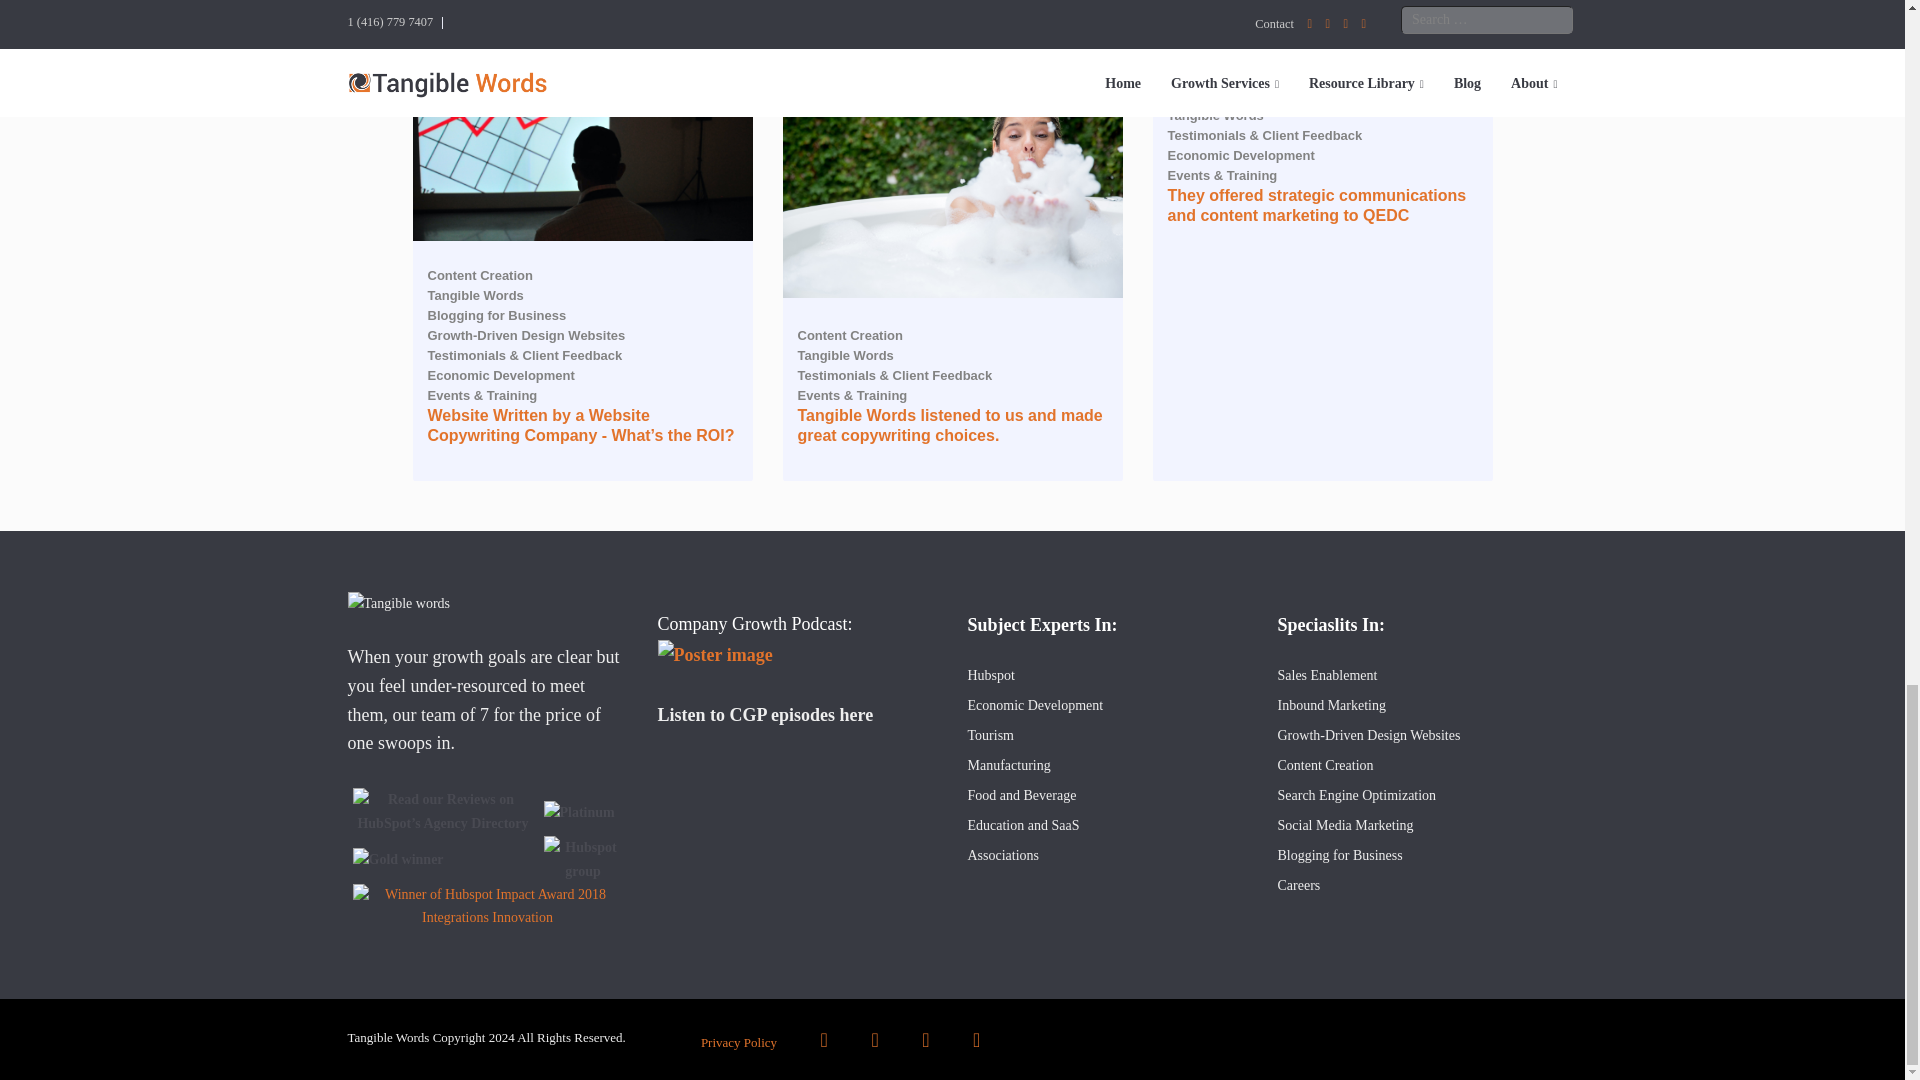 The height and width of the screenshot is (1080, 1920). What do you see at coordinates (398, 859) in the screenshot?
I see `Gold winner` at bounding box center [398, 859].